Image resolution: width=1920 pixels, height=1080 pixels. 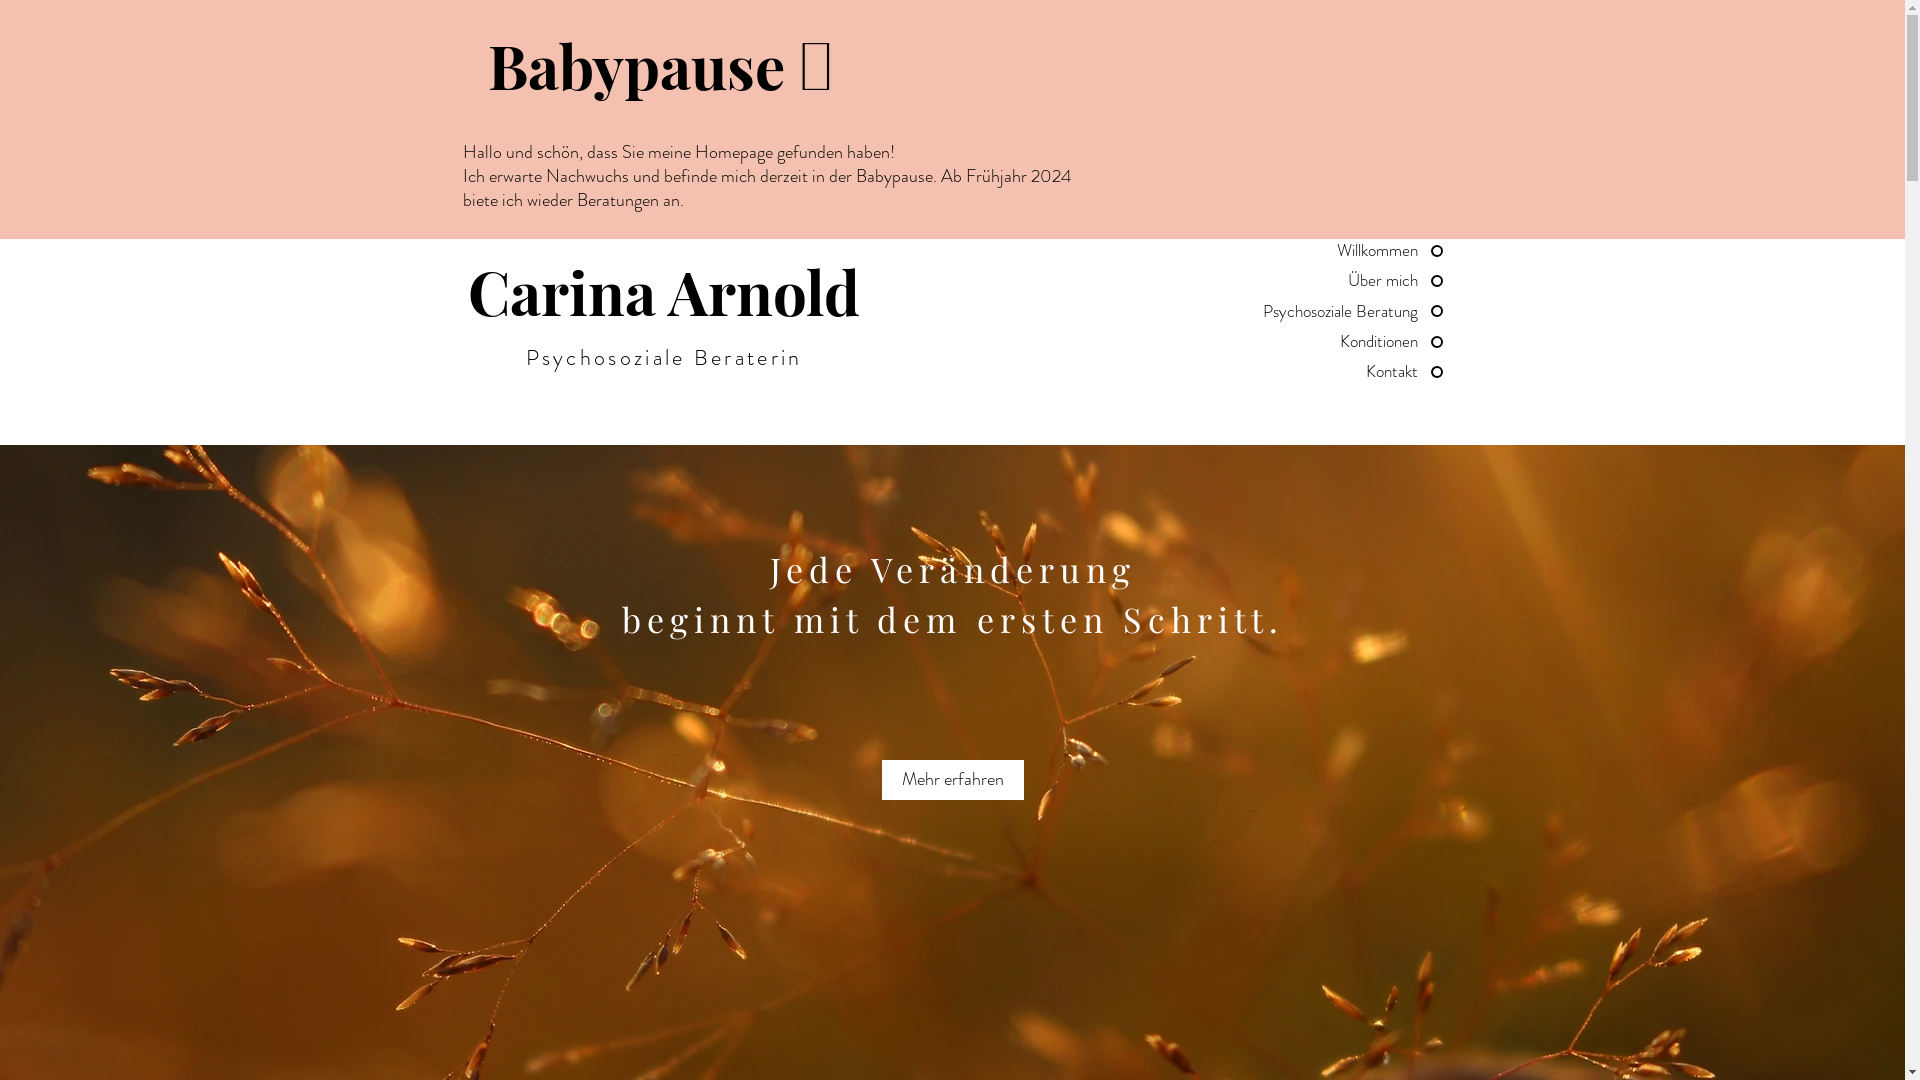 I want to click on Mehr erfahren, so click(x=953, y=780).